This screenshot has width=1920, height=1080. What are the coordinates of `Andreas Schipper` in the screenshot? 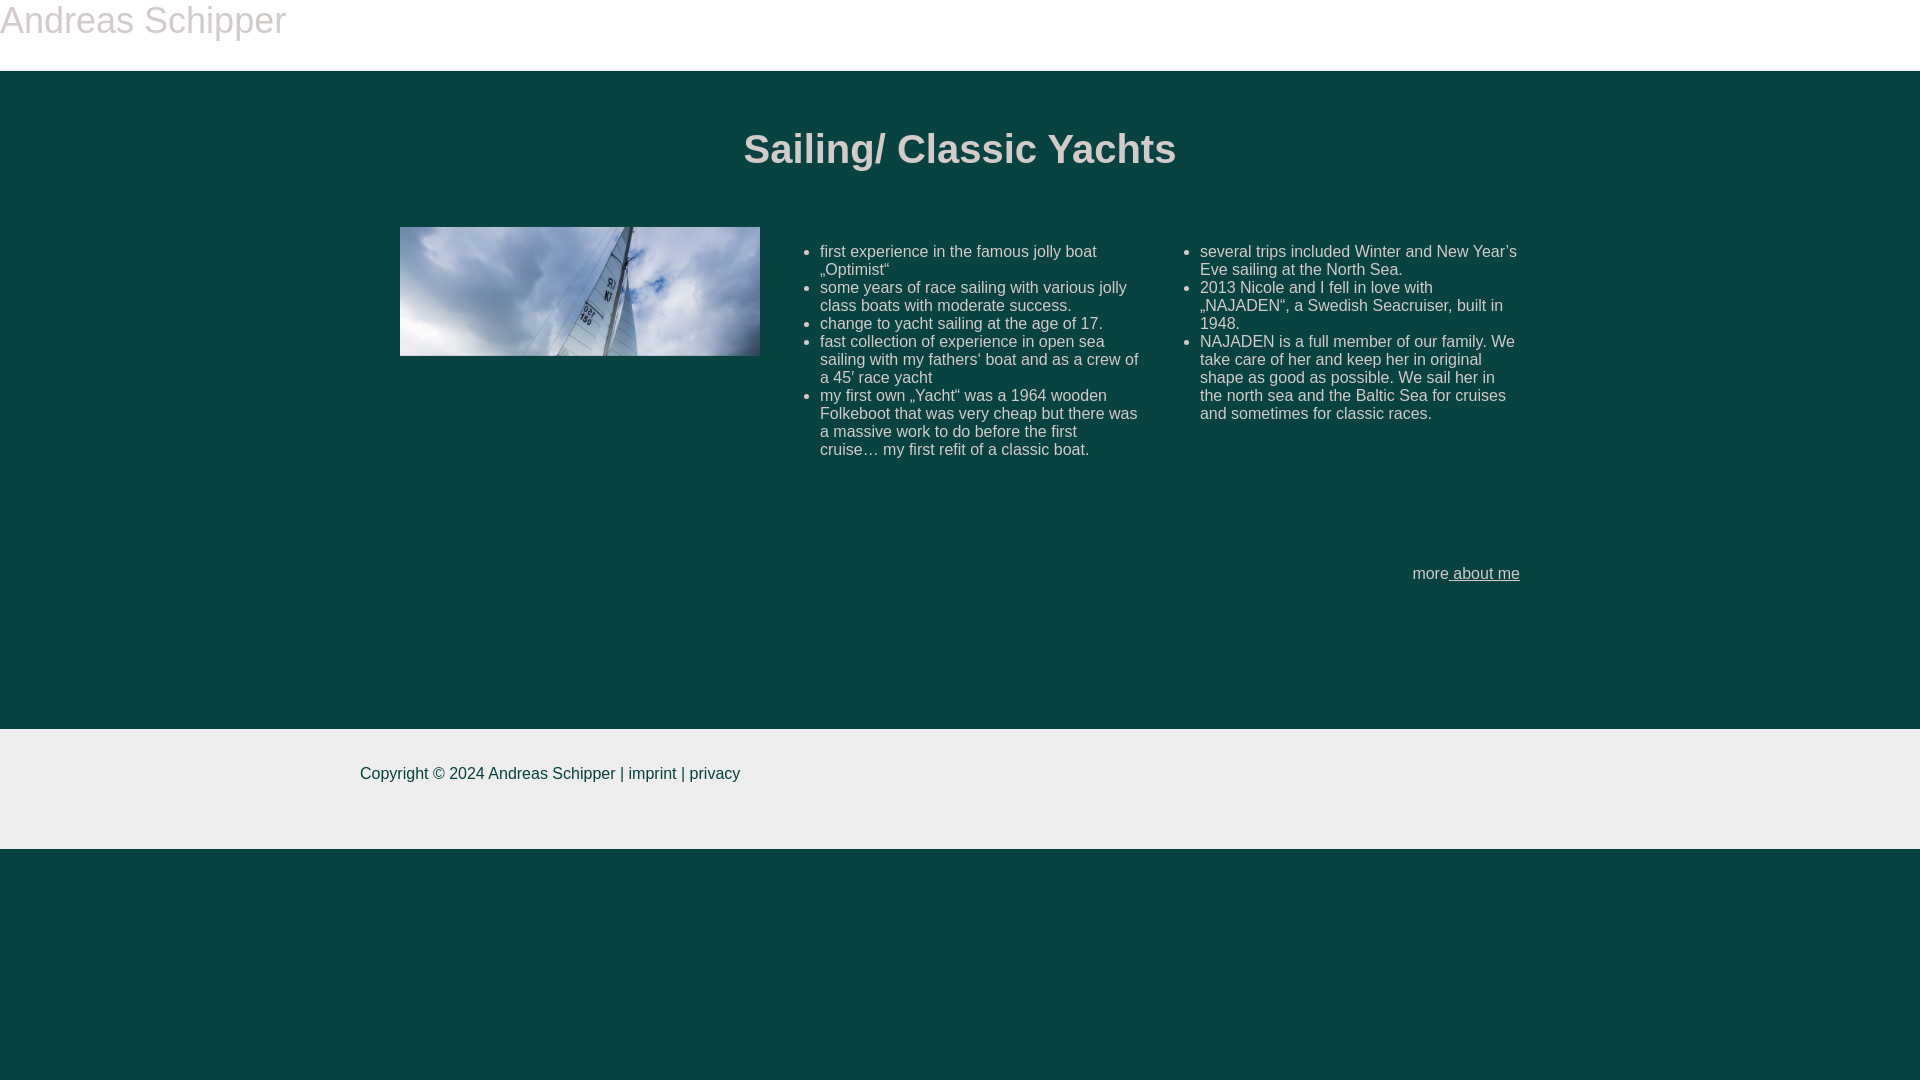 It's located at (143, 20).